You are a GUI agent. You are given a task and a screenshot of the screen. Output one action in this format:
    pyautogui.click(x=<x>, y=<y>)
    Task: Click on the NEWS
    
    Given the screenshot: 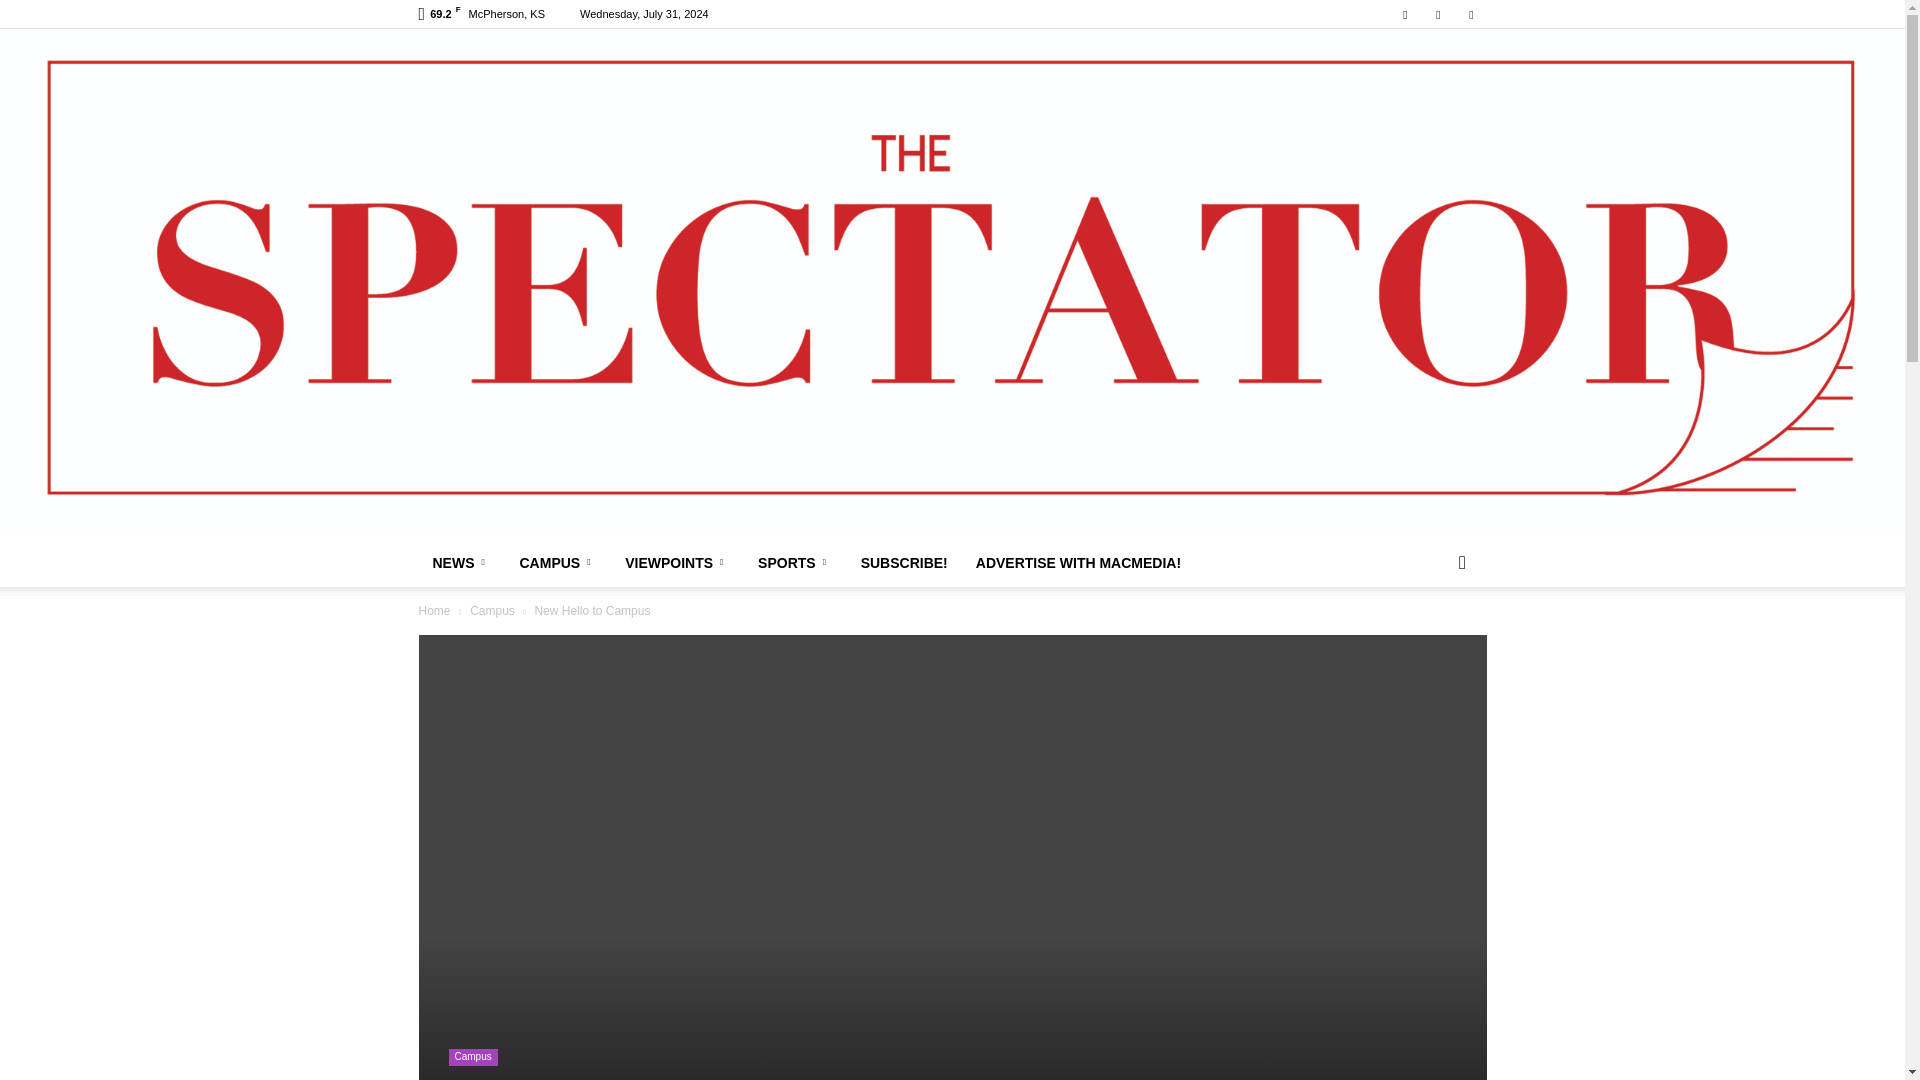 What is the action you would take?
    pyautogui.click(x=461, y=562)
    